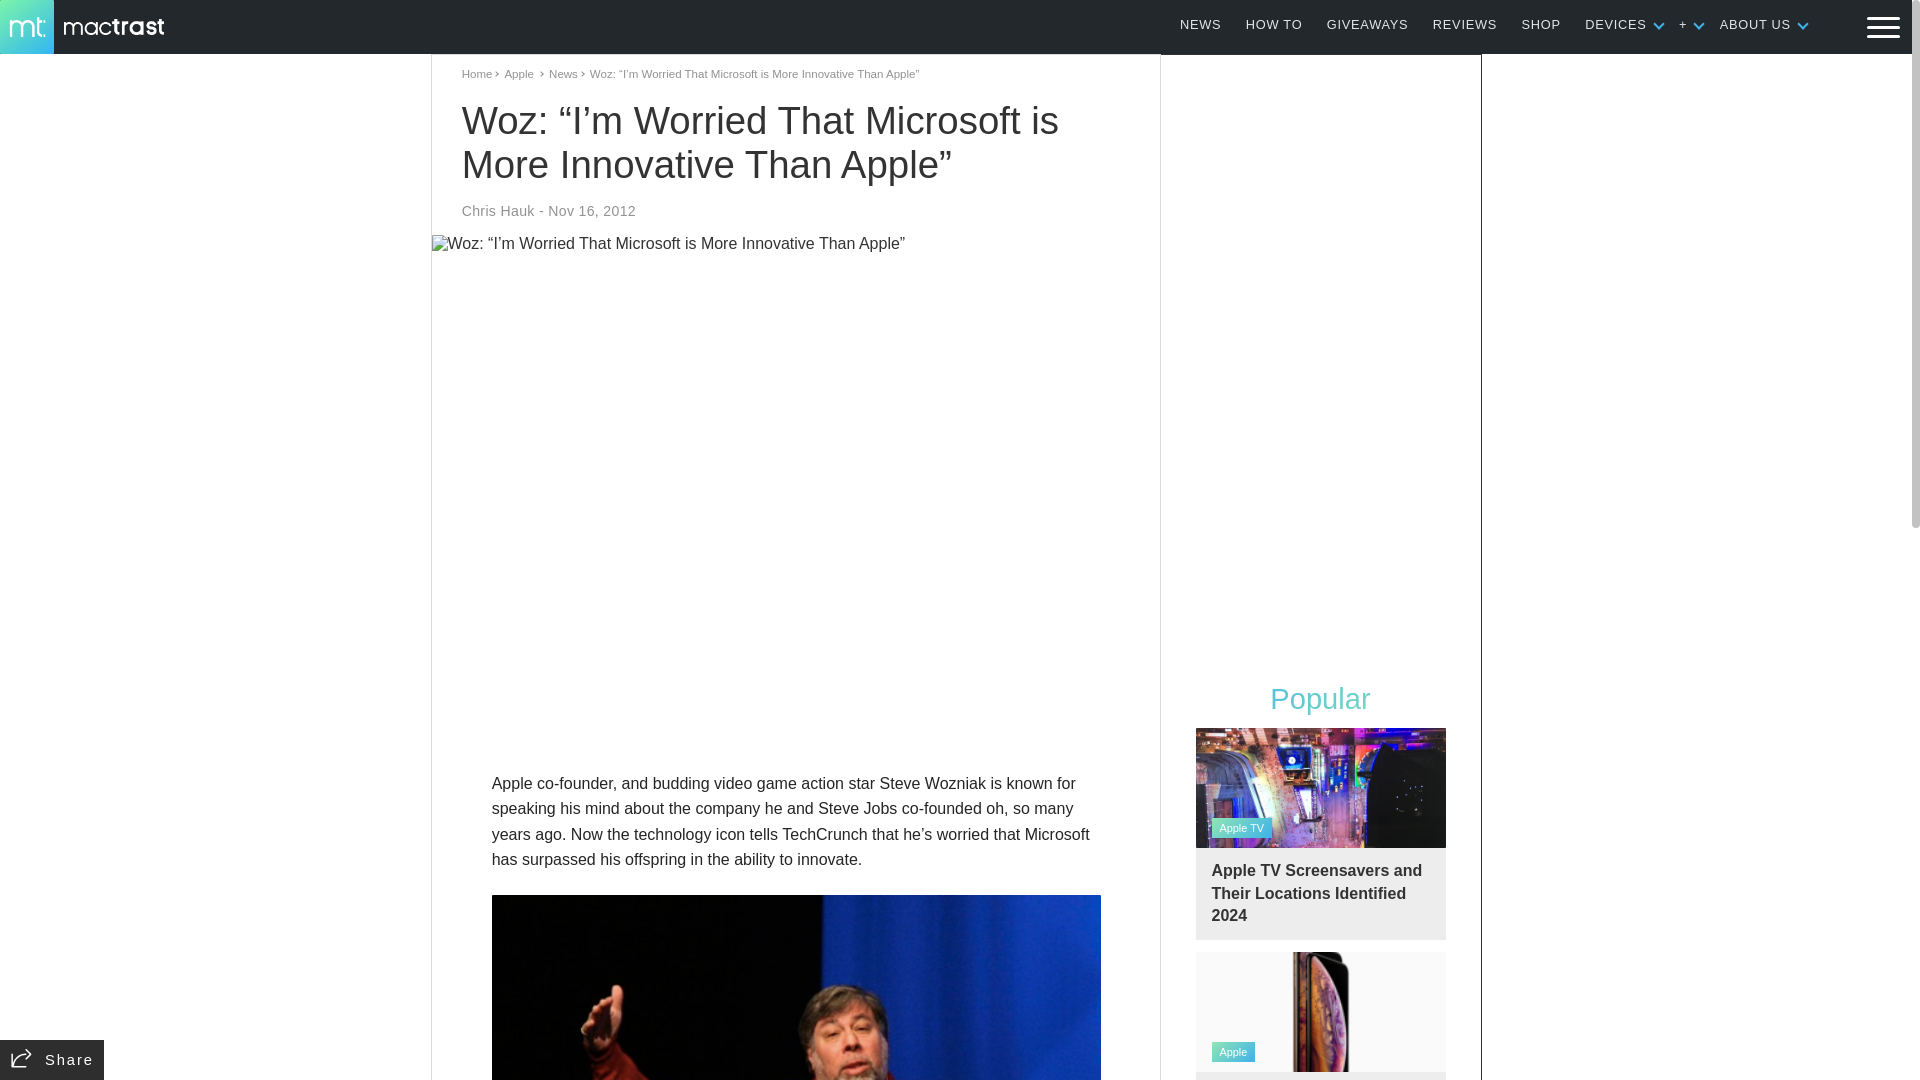 The width and height of the screenshot is (1920, 1080). Describe the element at coordinates (1464, 24) in the screenshot. I see `REVIEWS` at that location.